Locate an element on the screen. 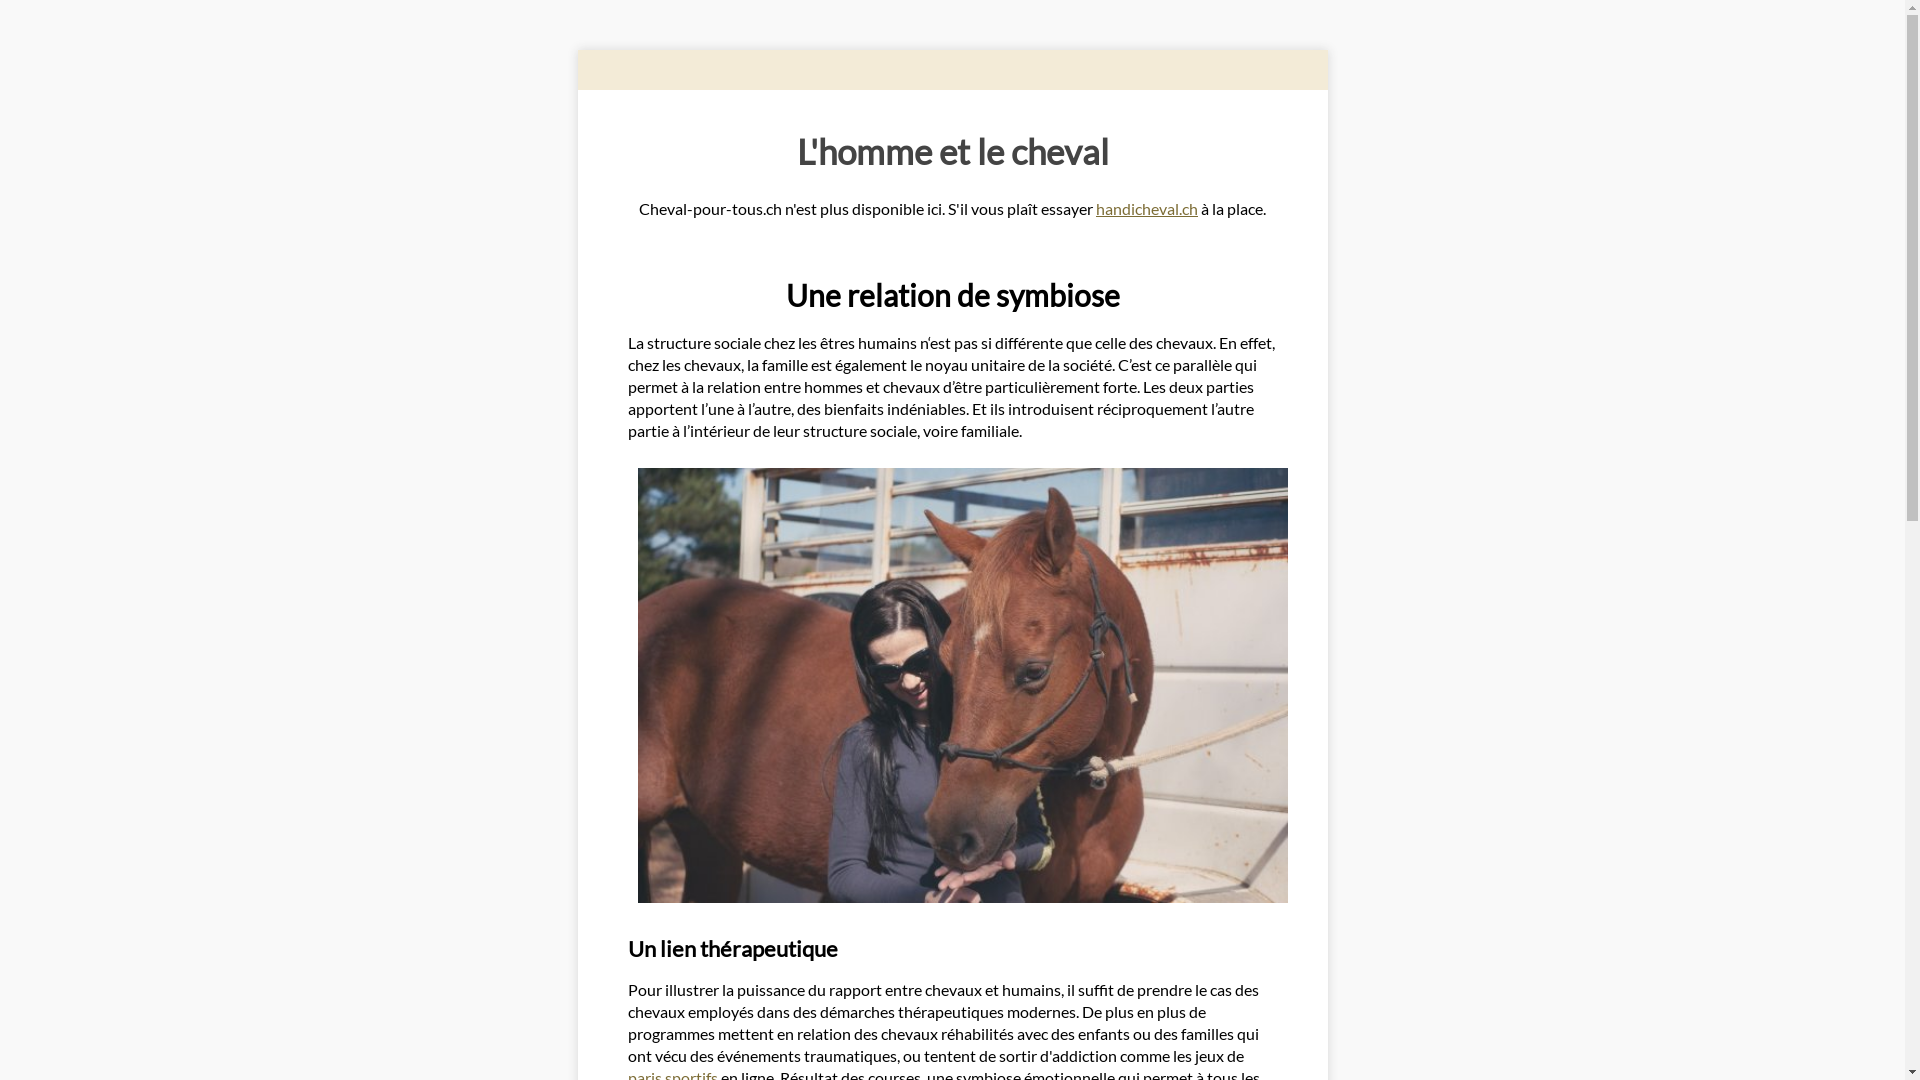  handicheval.ch is located at coordinates (1147, 208).